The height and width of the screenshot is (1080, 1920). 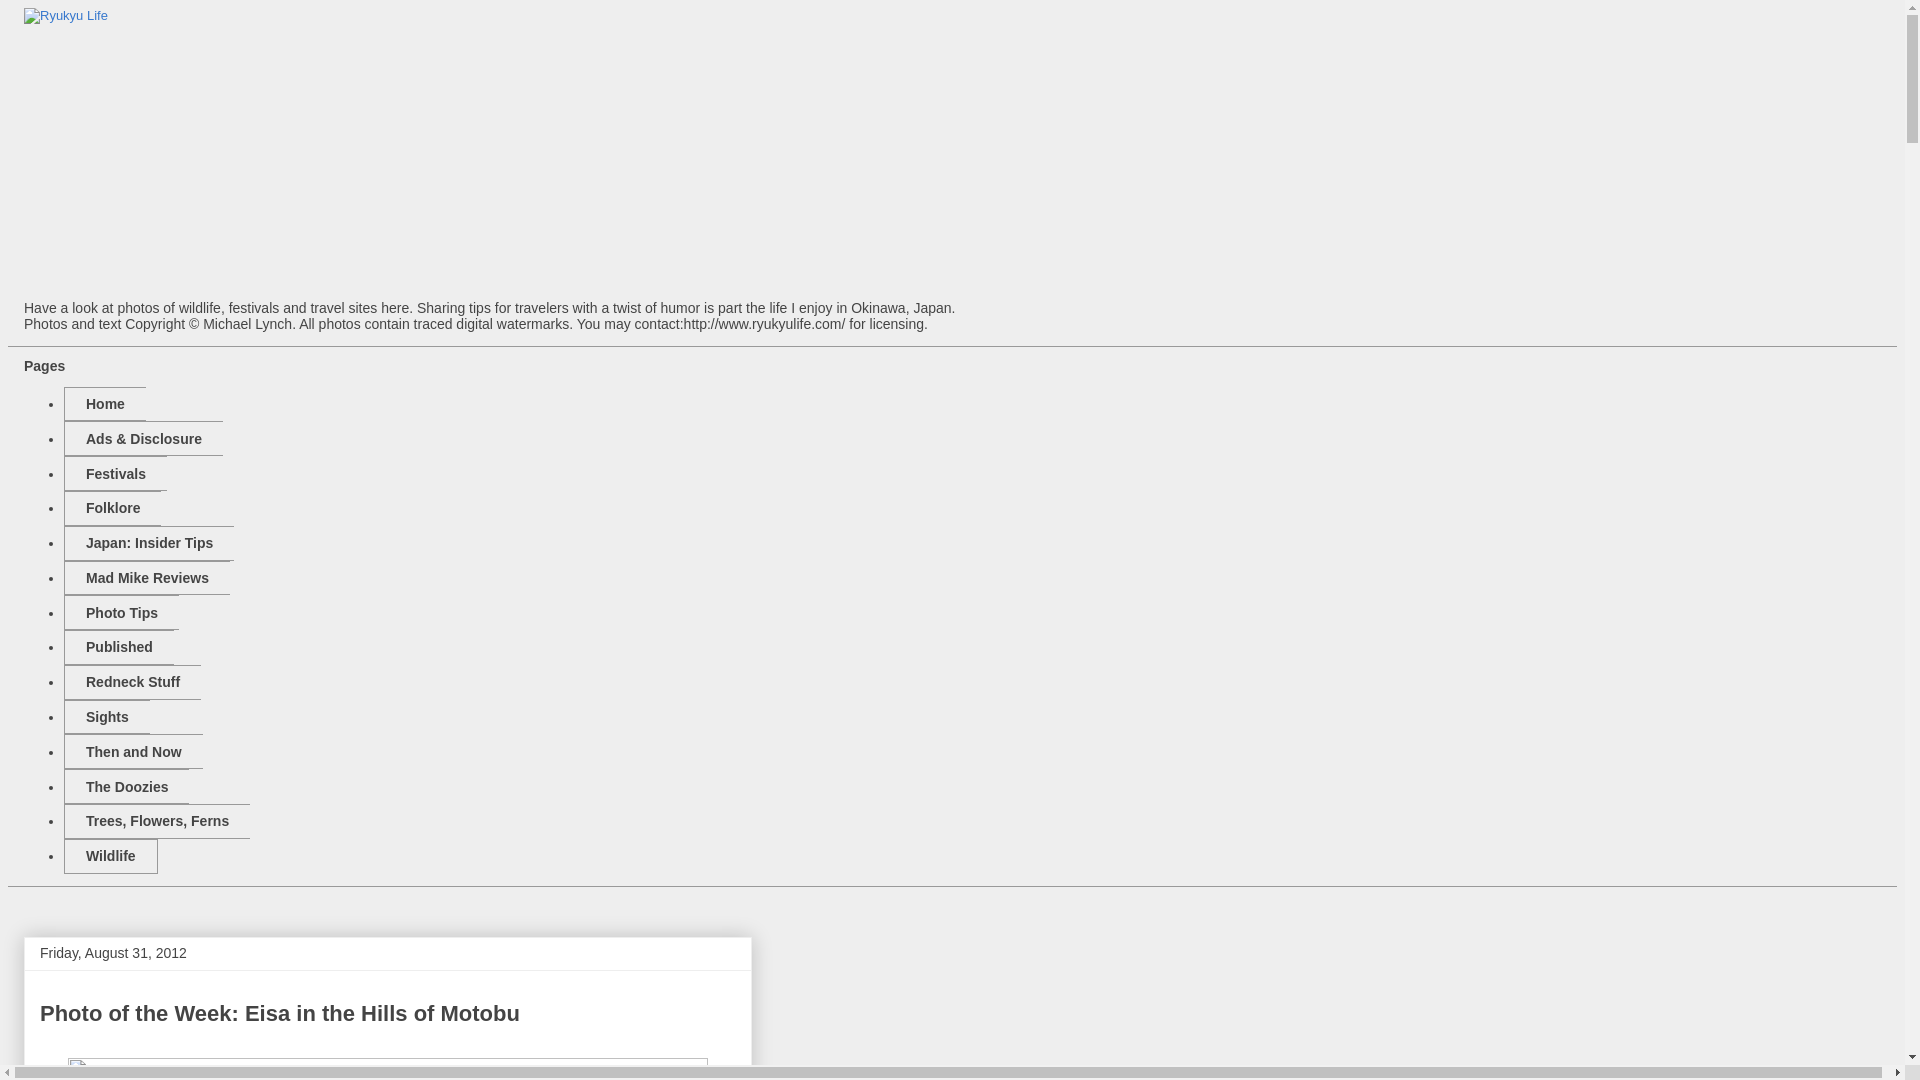 What do you see at coordinates (133, 751) in the screenshot?
I see `Then and Now` at bounding box center [133, 751].